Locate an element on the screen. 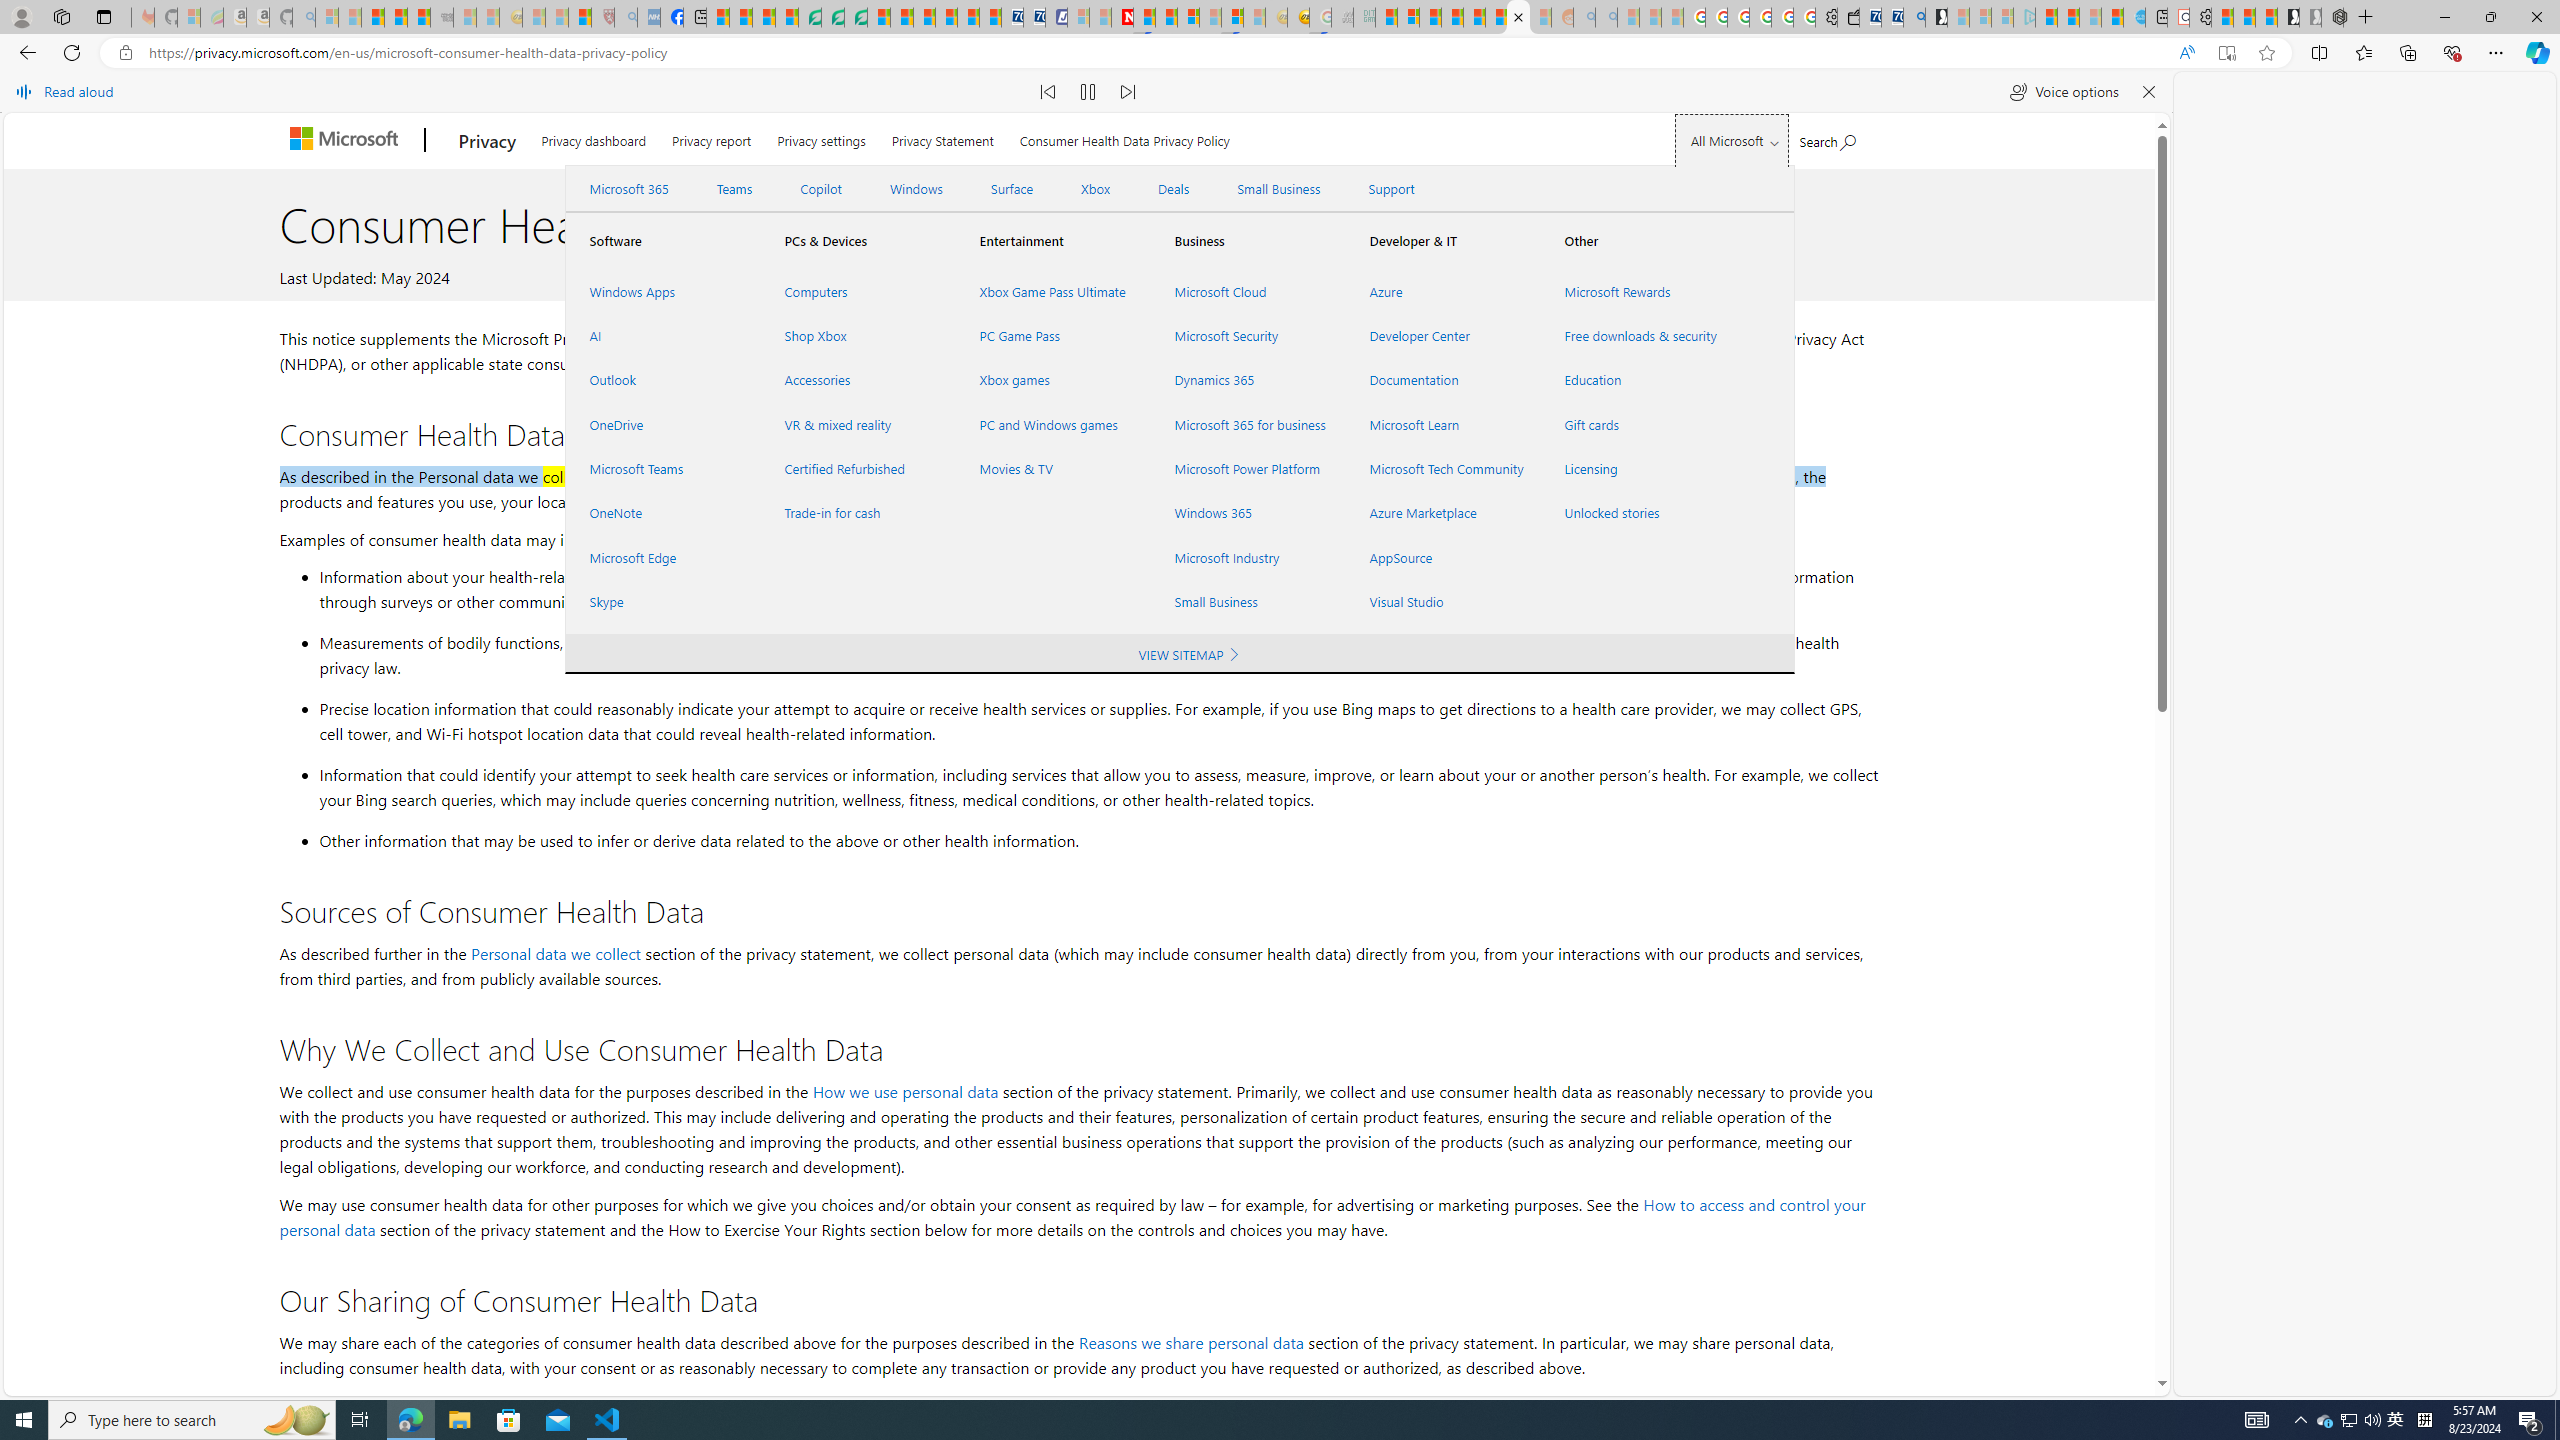 This screenshot has height=1440, width=2560. Microsoft Tech Community is located at coordinates (1442, 469).